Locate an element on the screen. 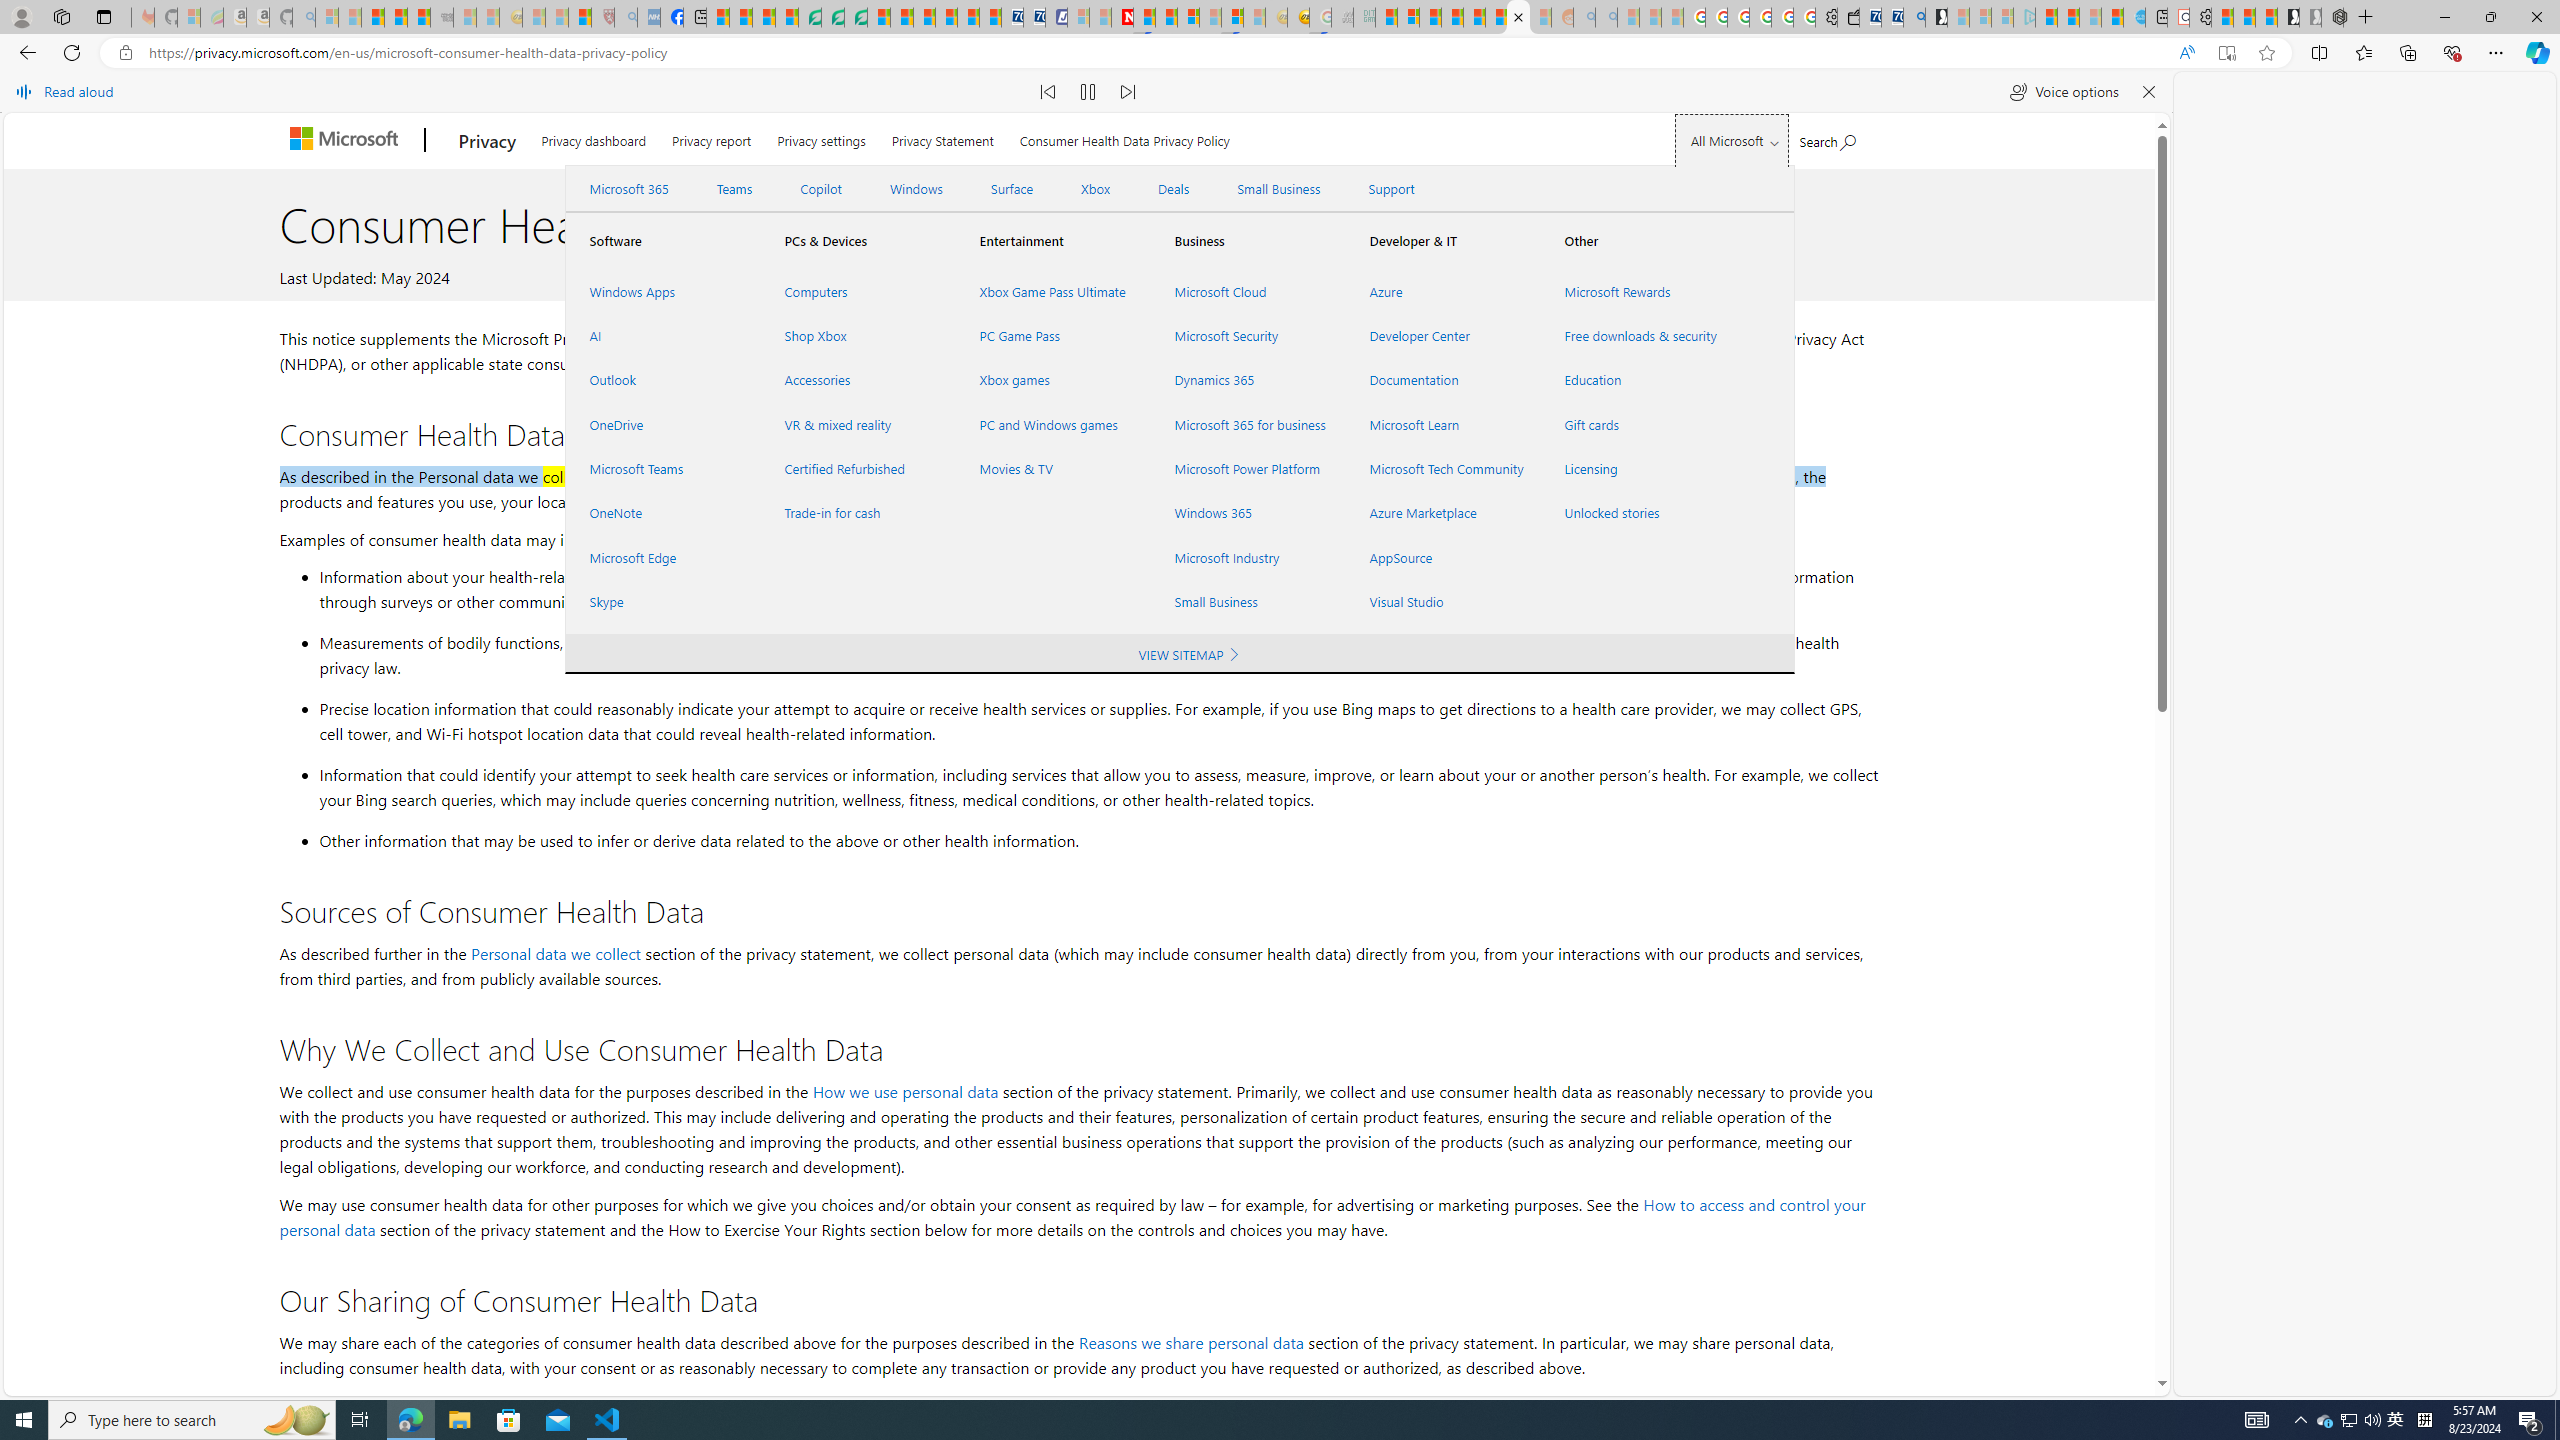 This screenshot has height=1440, width=2560. Microsoft Tech Community is located at coordinates (1442, 469).